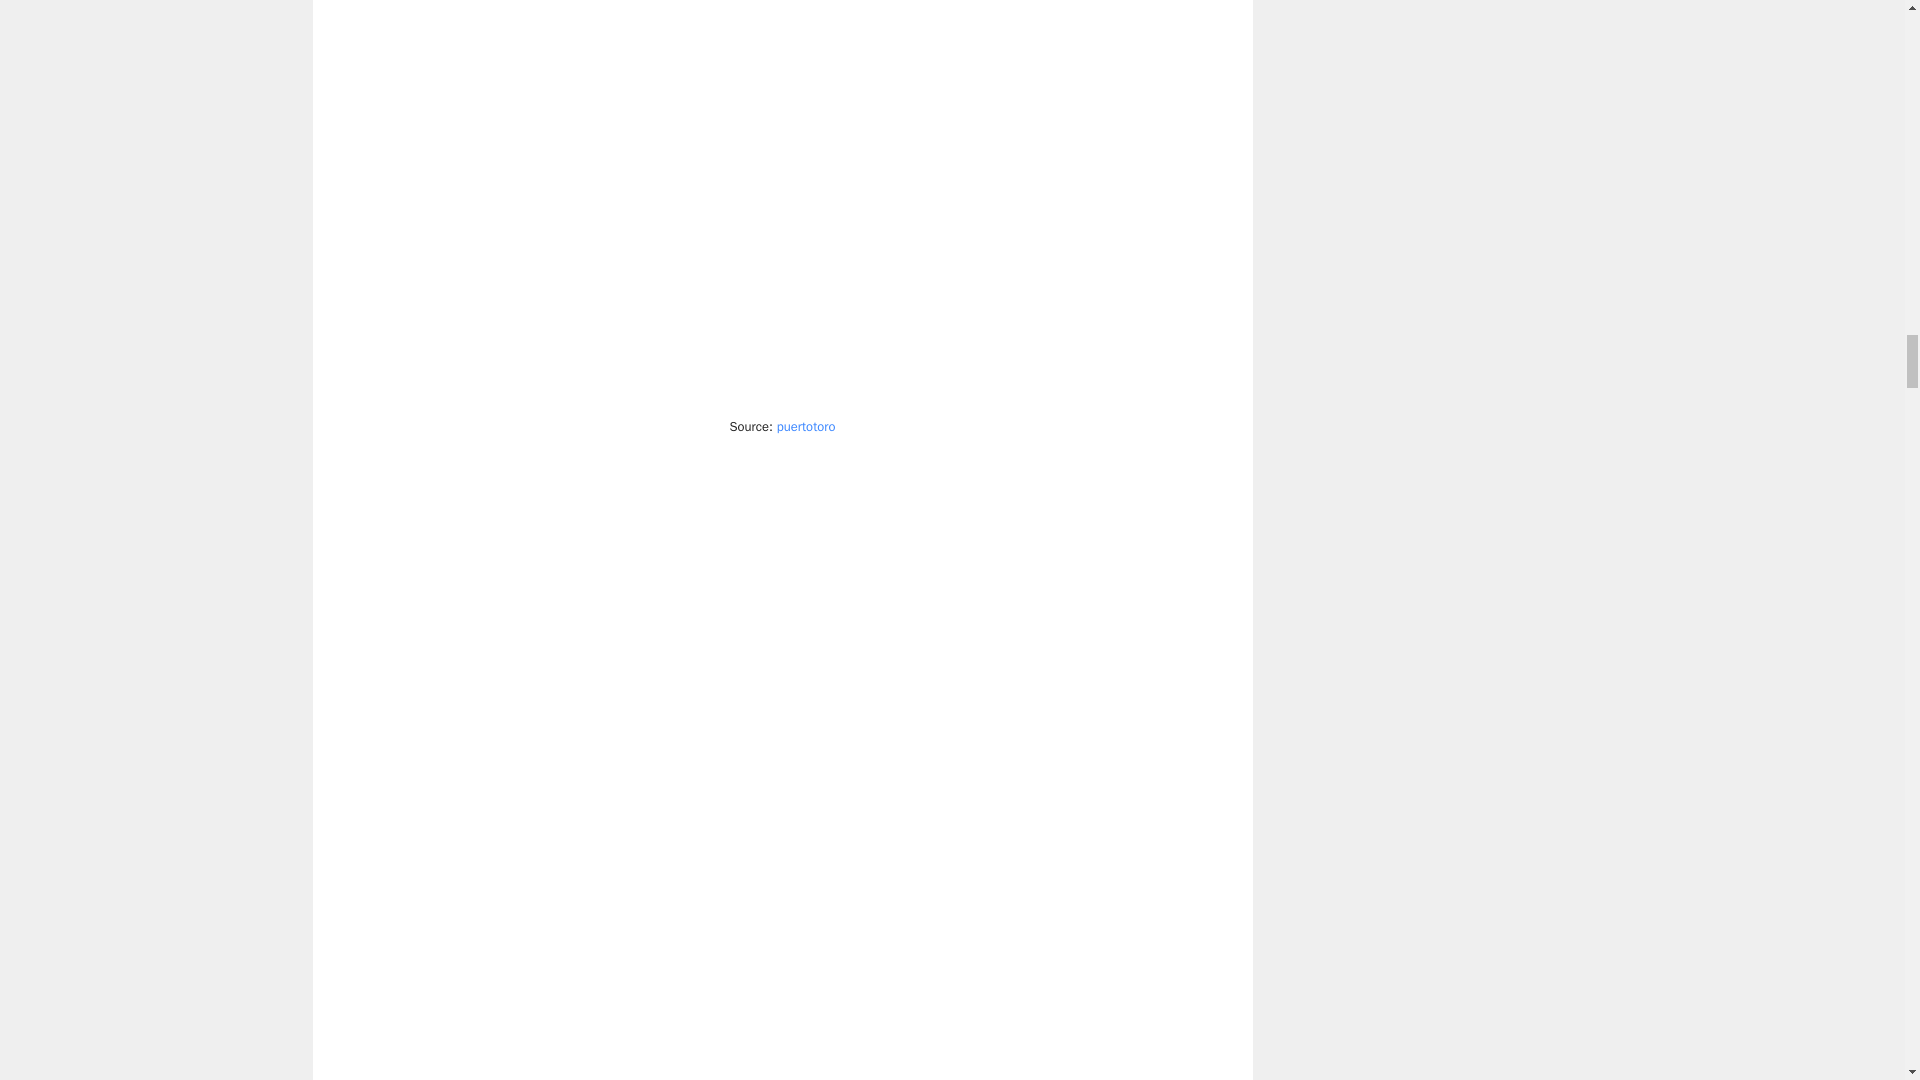  Describe the element at coordinates (806, 426) in the screenshot. I see `puertotoro` at that location.